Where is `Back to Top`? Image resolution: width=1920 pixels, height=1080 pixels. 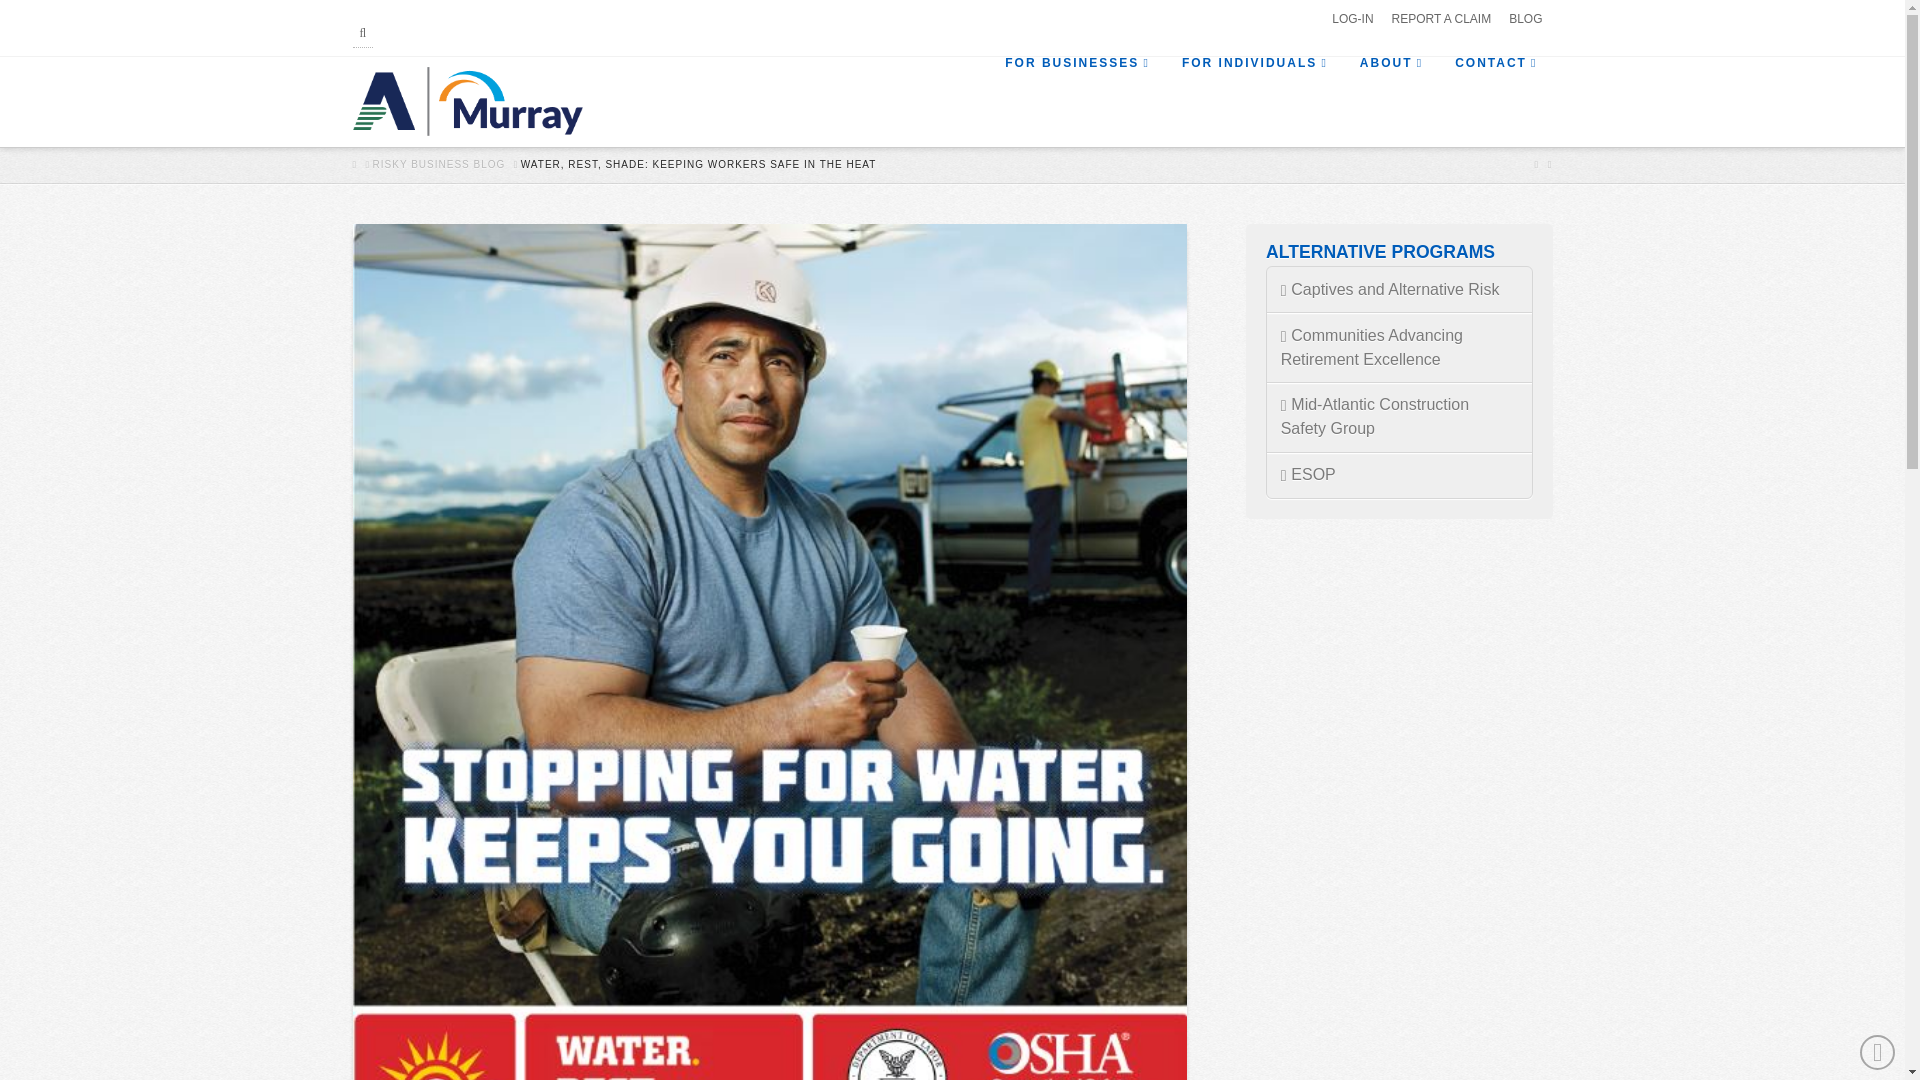 Back to Top is located at coordinates (1878, 1052).